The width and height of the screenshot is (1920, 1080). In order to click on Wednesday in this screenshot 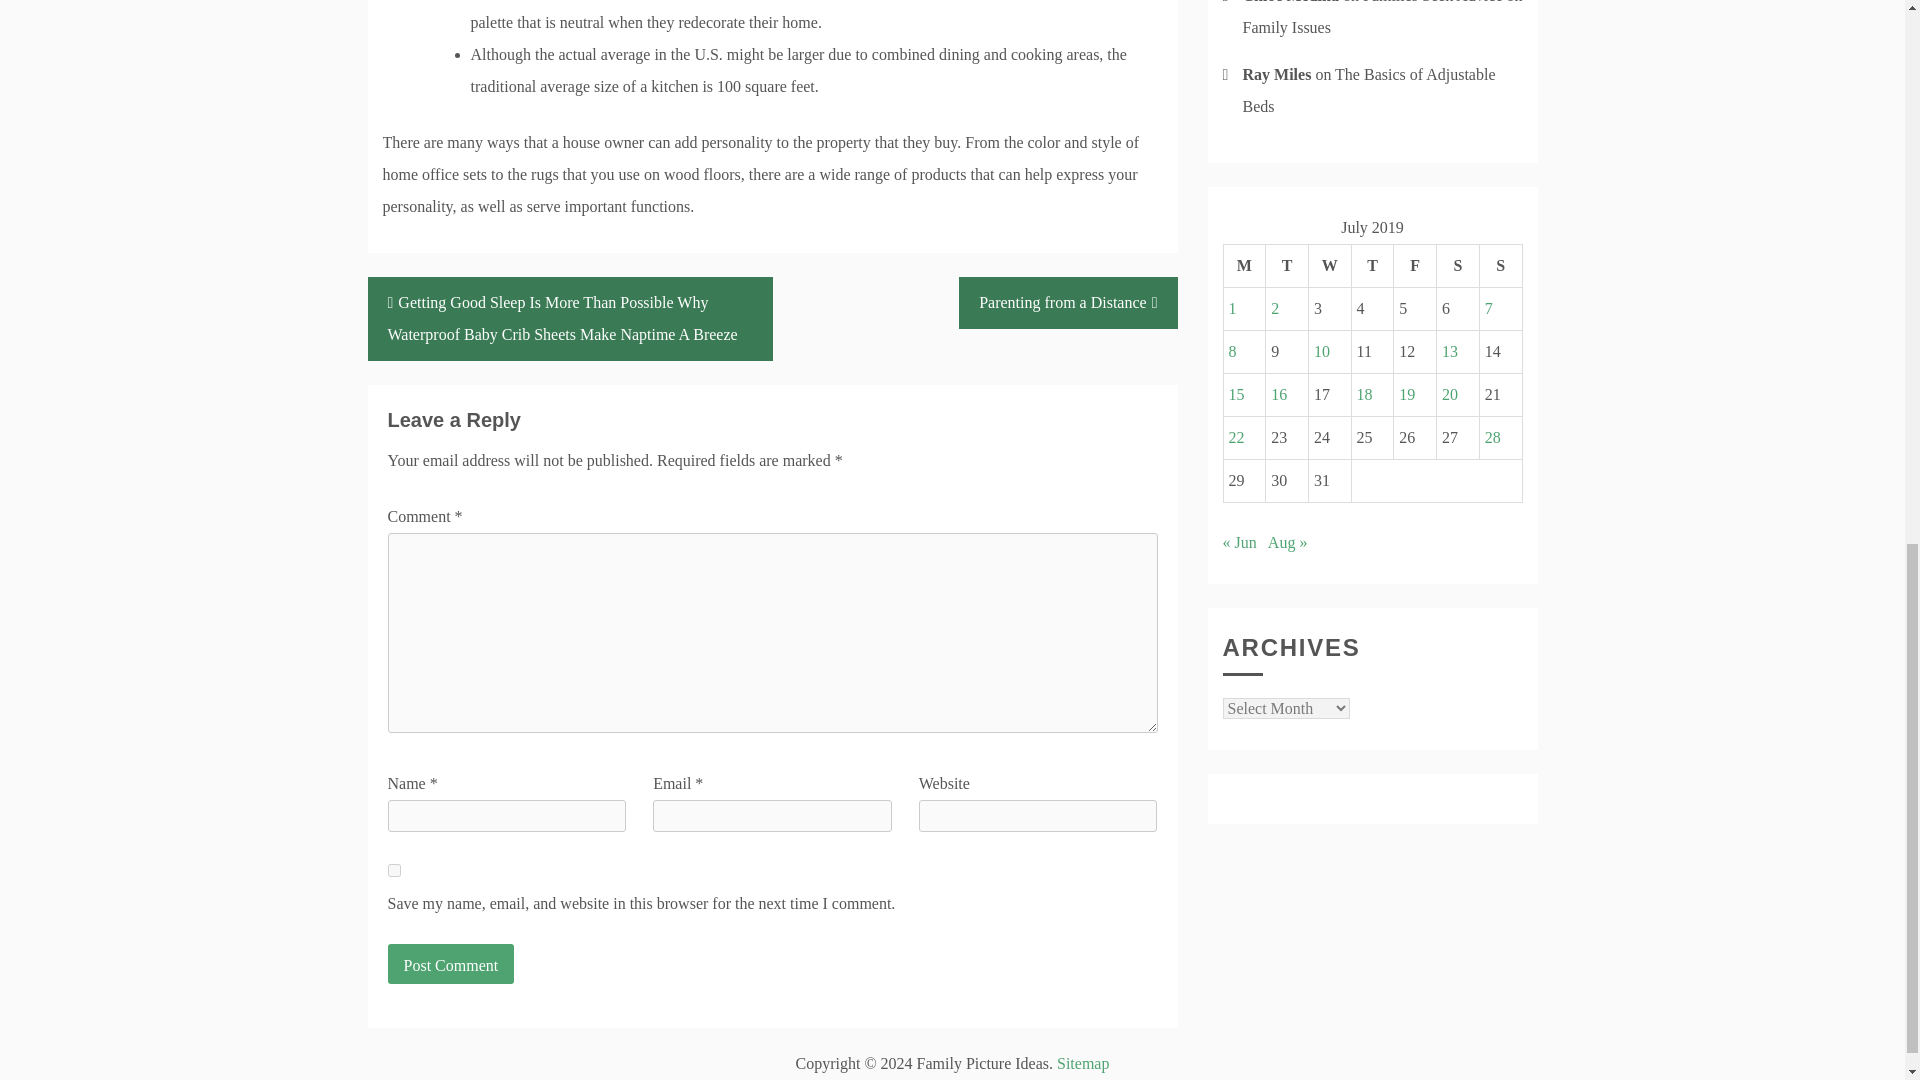, I will do `click(1329, 266)`.